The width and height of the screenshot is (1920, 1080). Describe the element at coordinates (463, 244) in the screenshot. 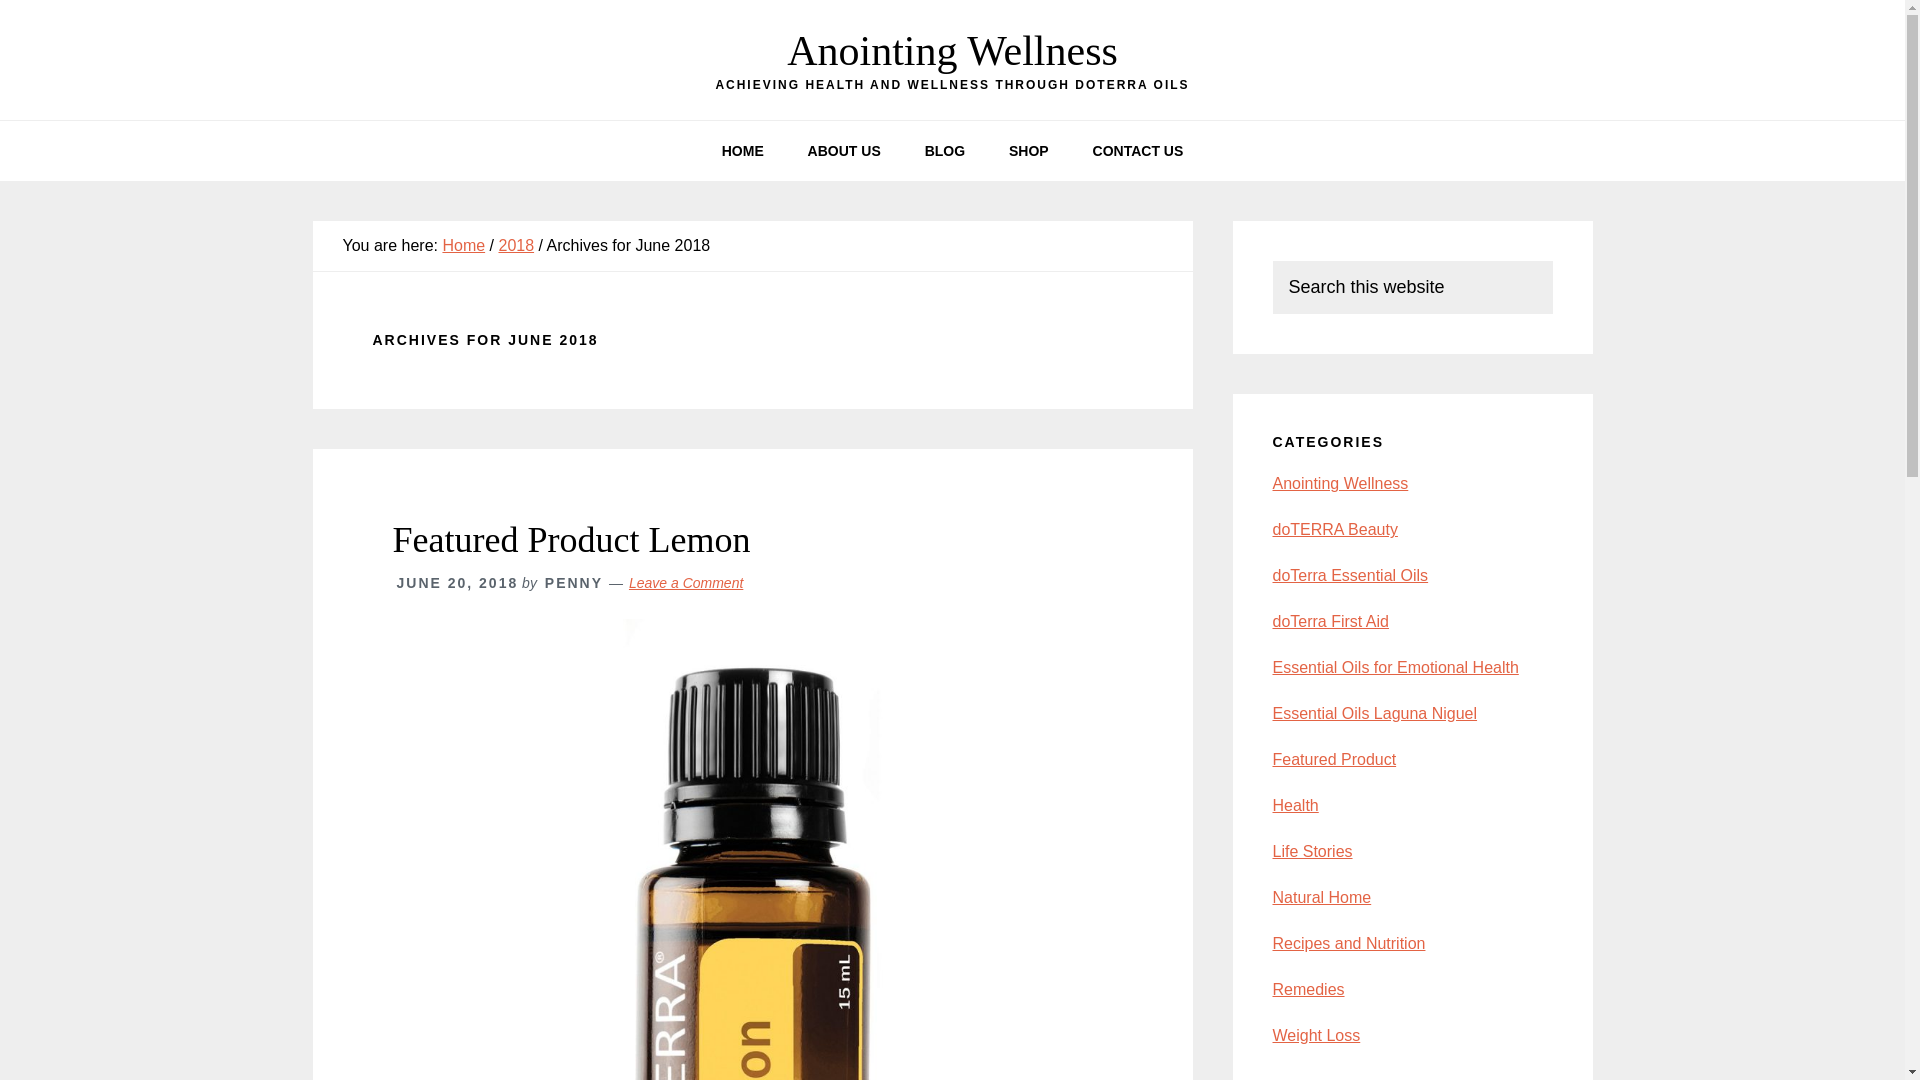

I see `Home` at that location.